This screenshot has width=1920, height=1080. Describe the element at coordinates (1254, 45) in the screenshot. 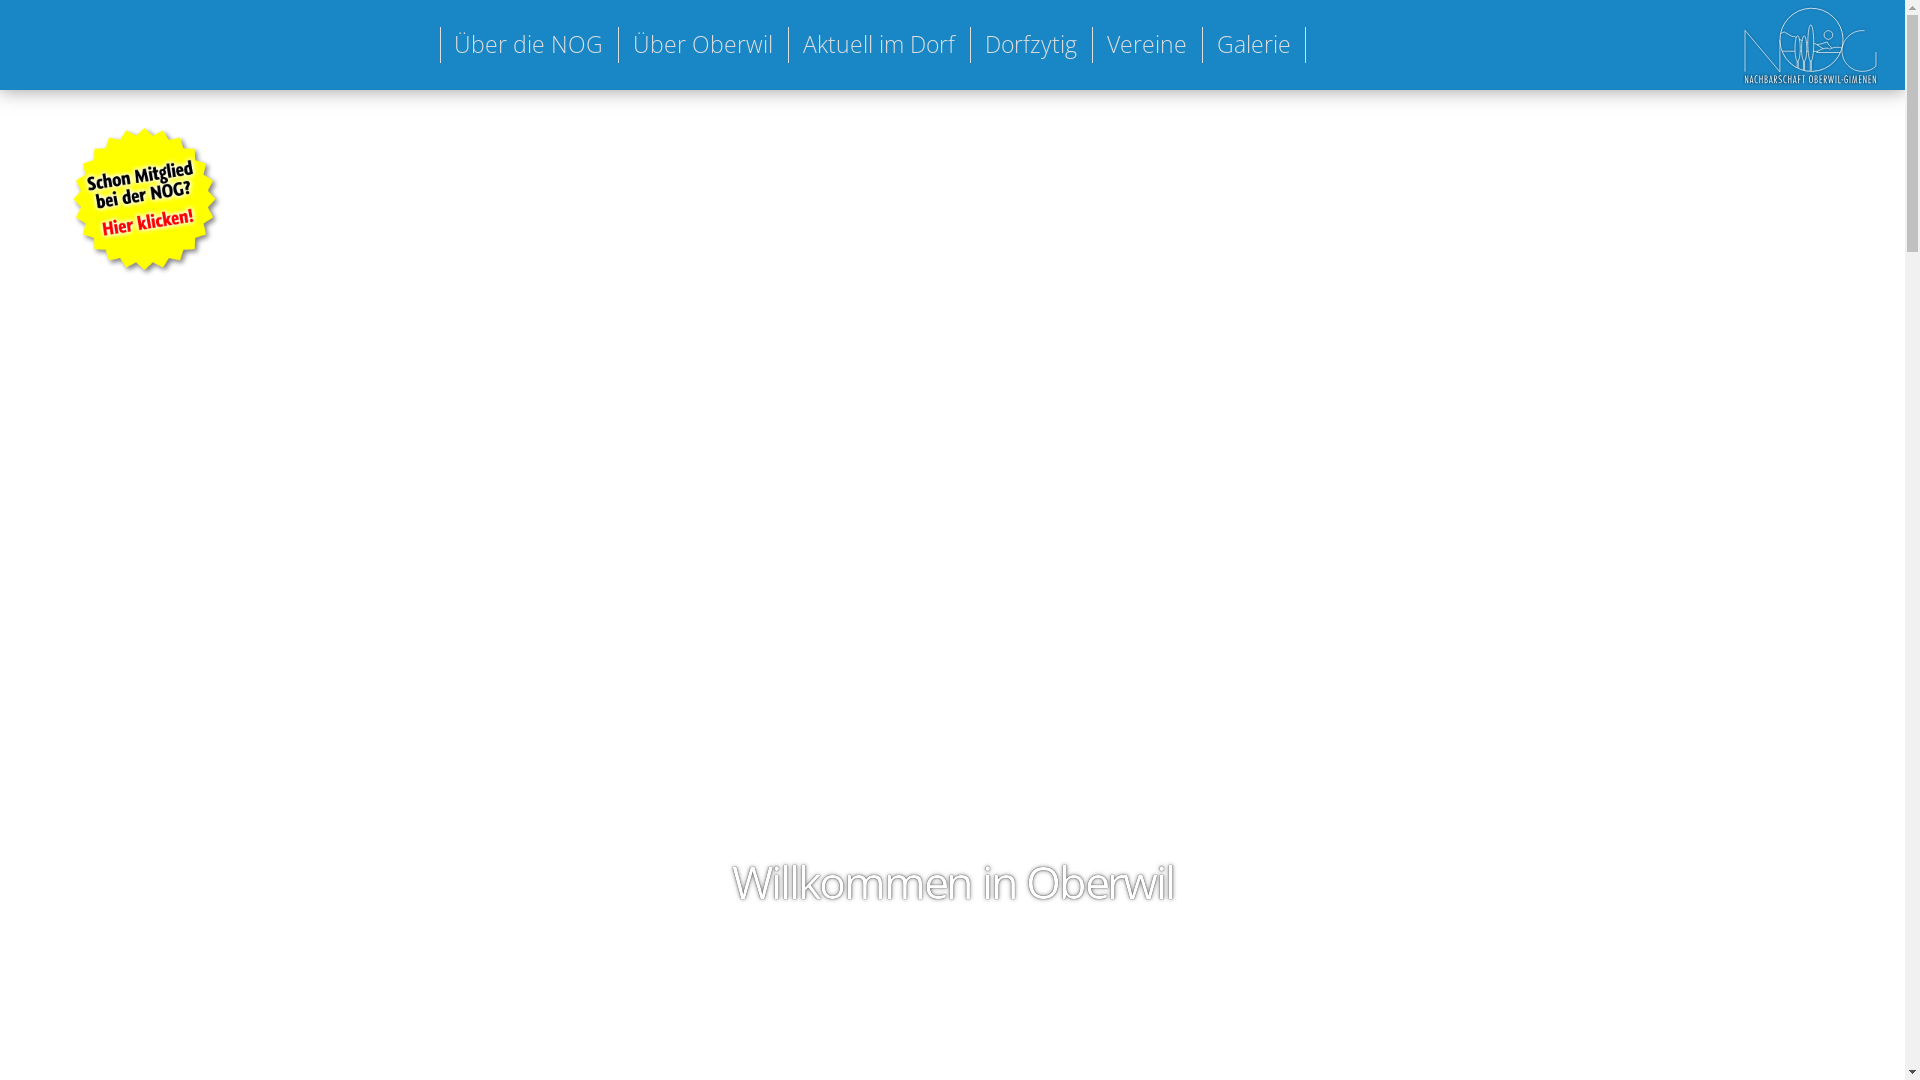

I see `Galerie` at that location.